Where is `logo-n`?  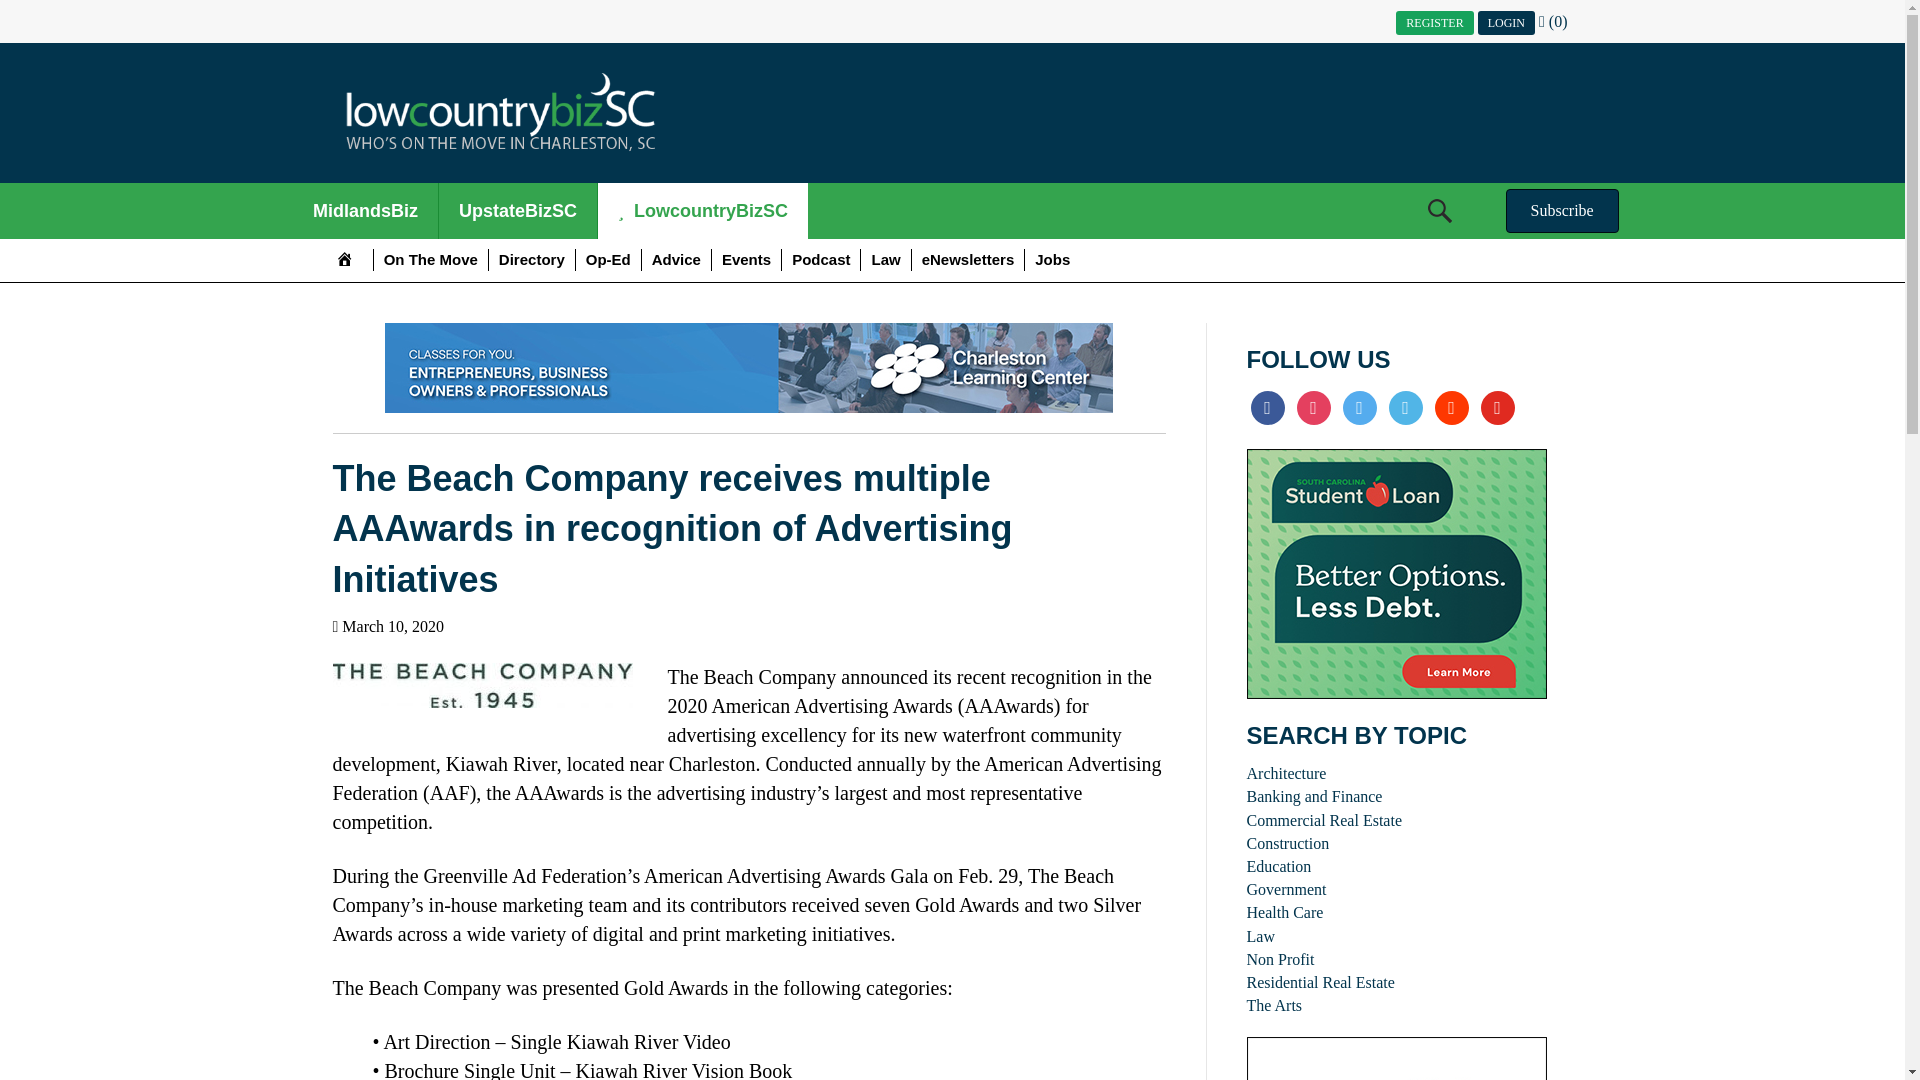
logo-n is located at coordinates (500, 113).